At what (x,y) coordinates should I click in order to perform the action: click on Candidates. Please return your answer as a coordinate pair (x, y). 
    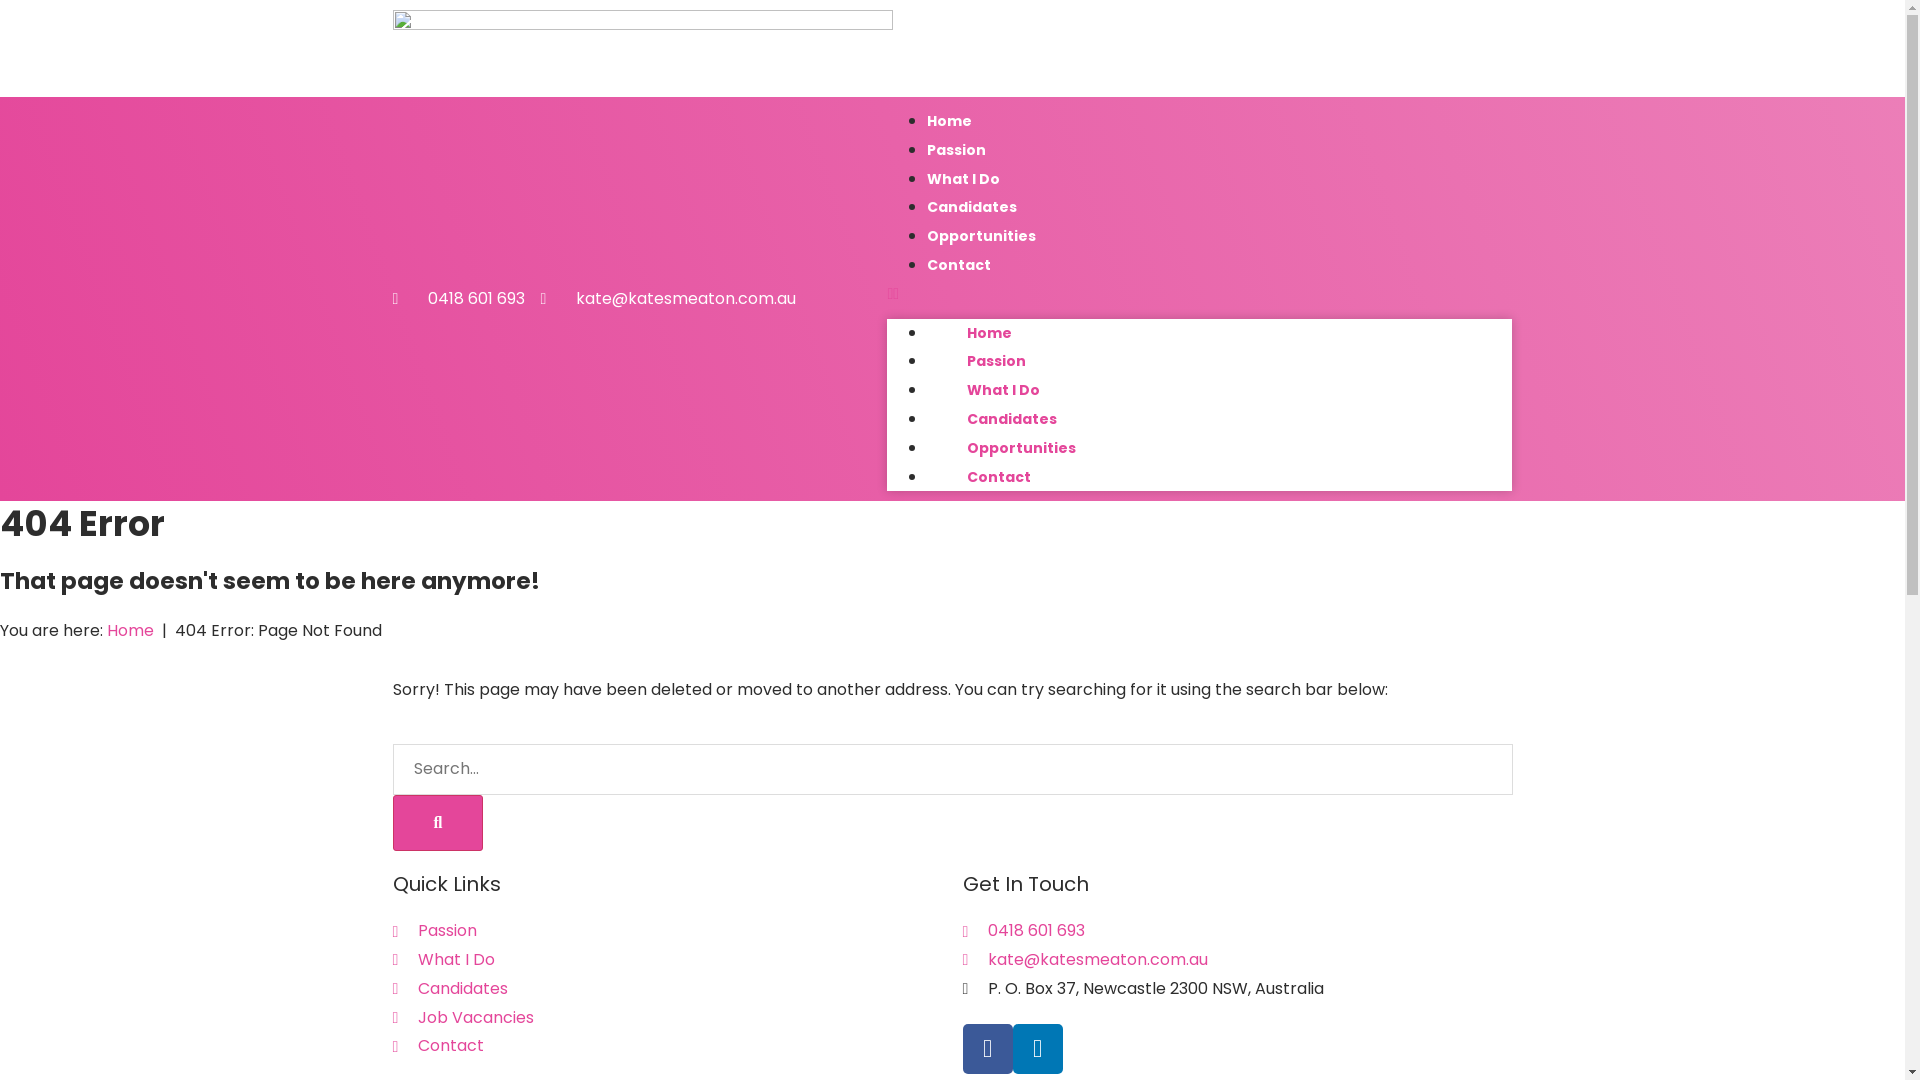
    Looking at the image, I should click on (1012, 419).